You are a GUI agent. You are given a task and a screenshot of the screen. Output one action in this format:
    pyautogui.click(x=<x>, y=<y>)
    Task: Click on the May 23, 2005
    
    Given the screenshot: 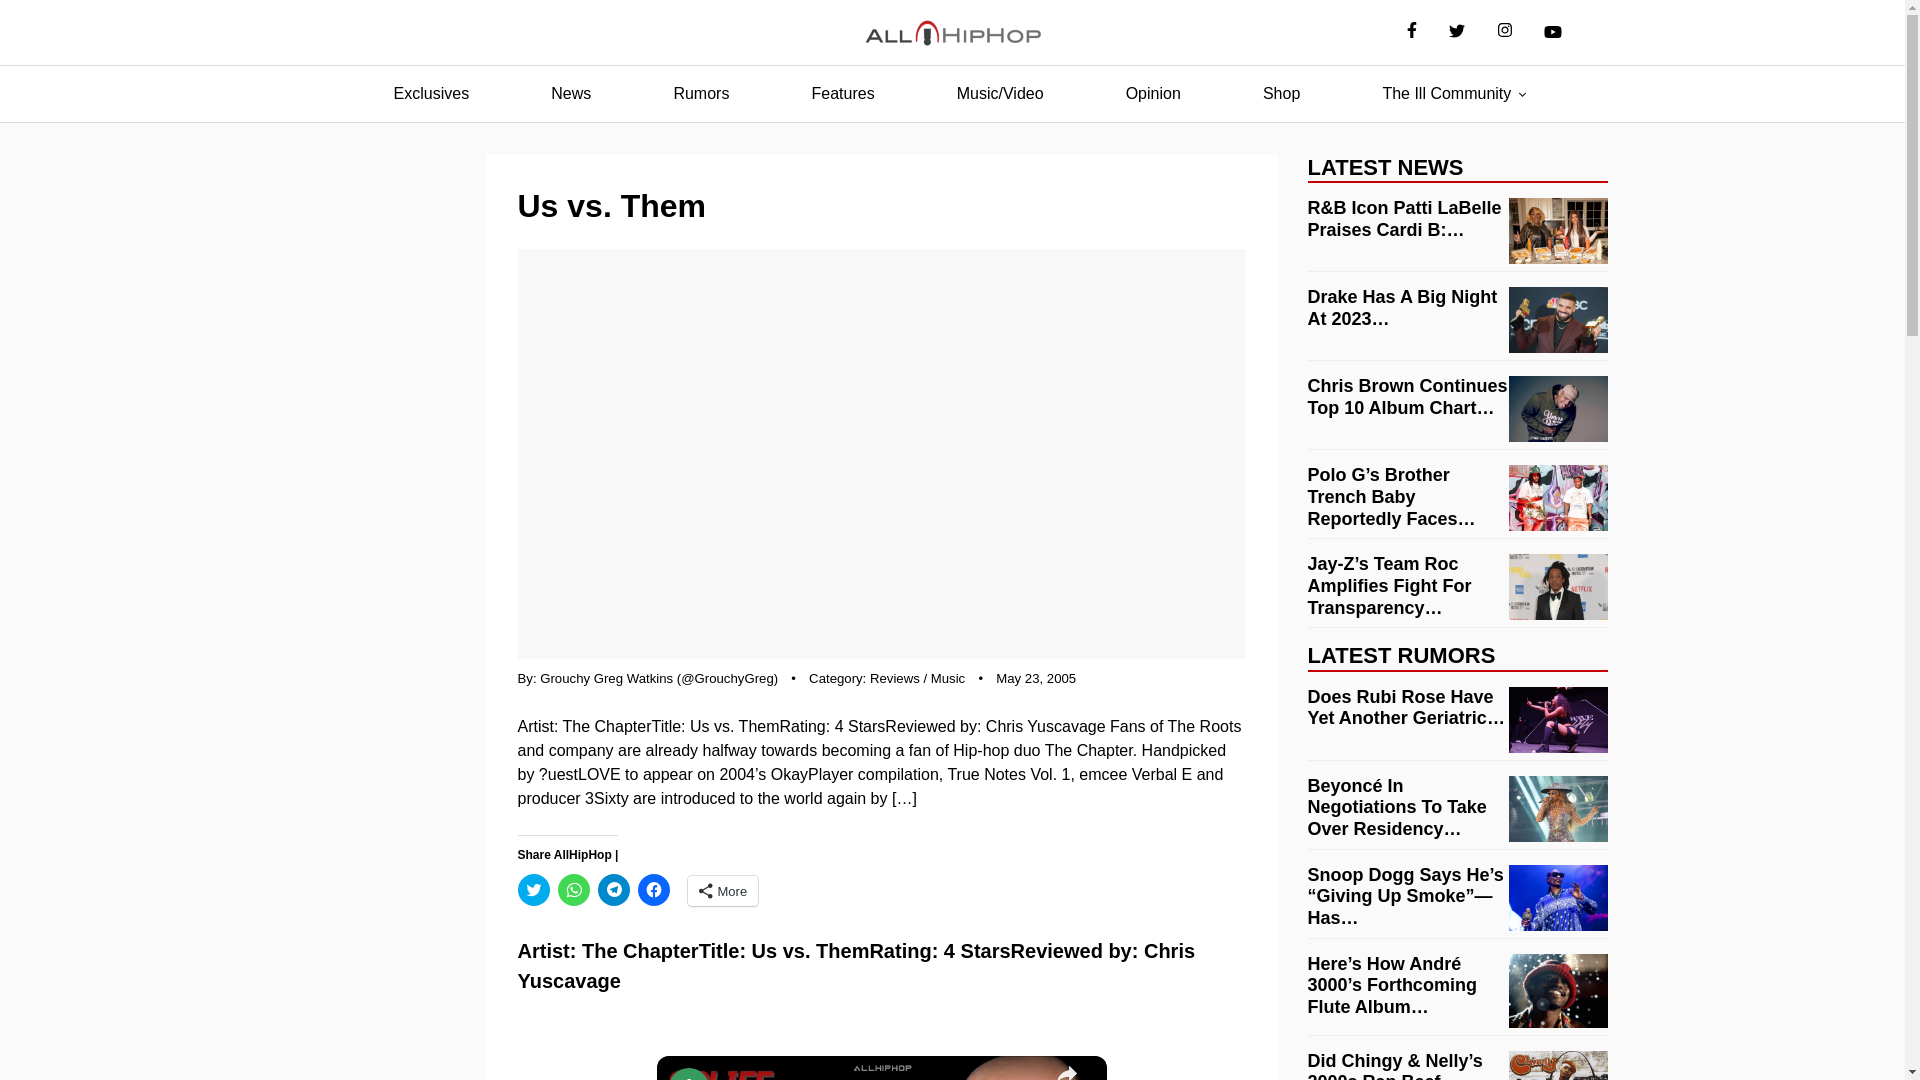 What is the action you would take?
    pyautogui.click(x=1036, y=678)
    